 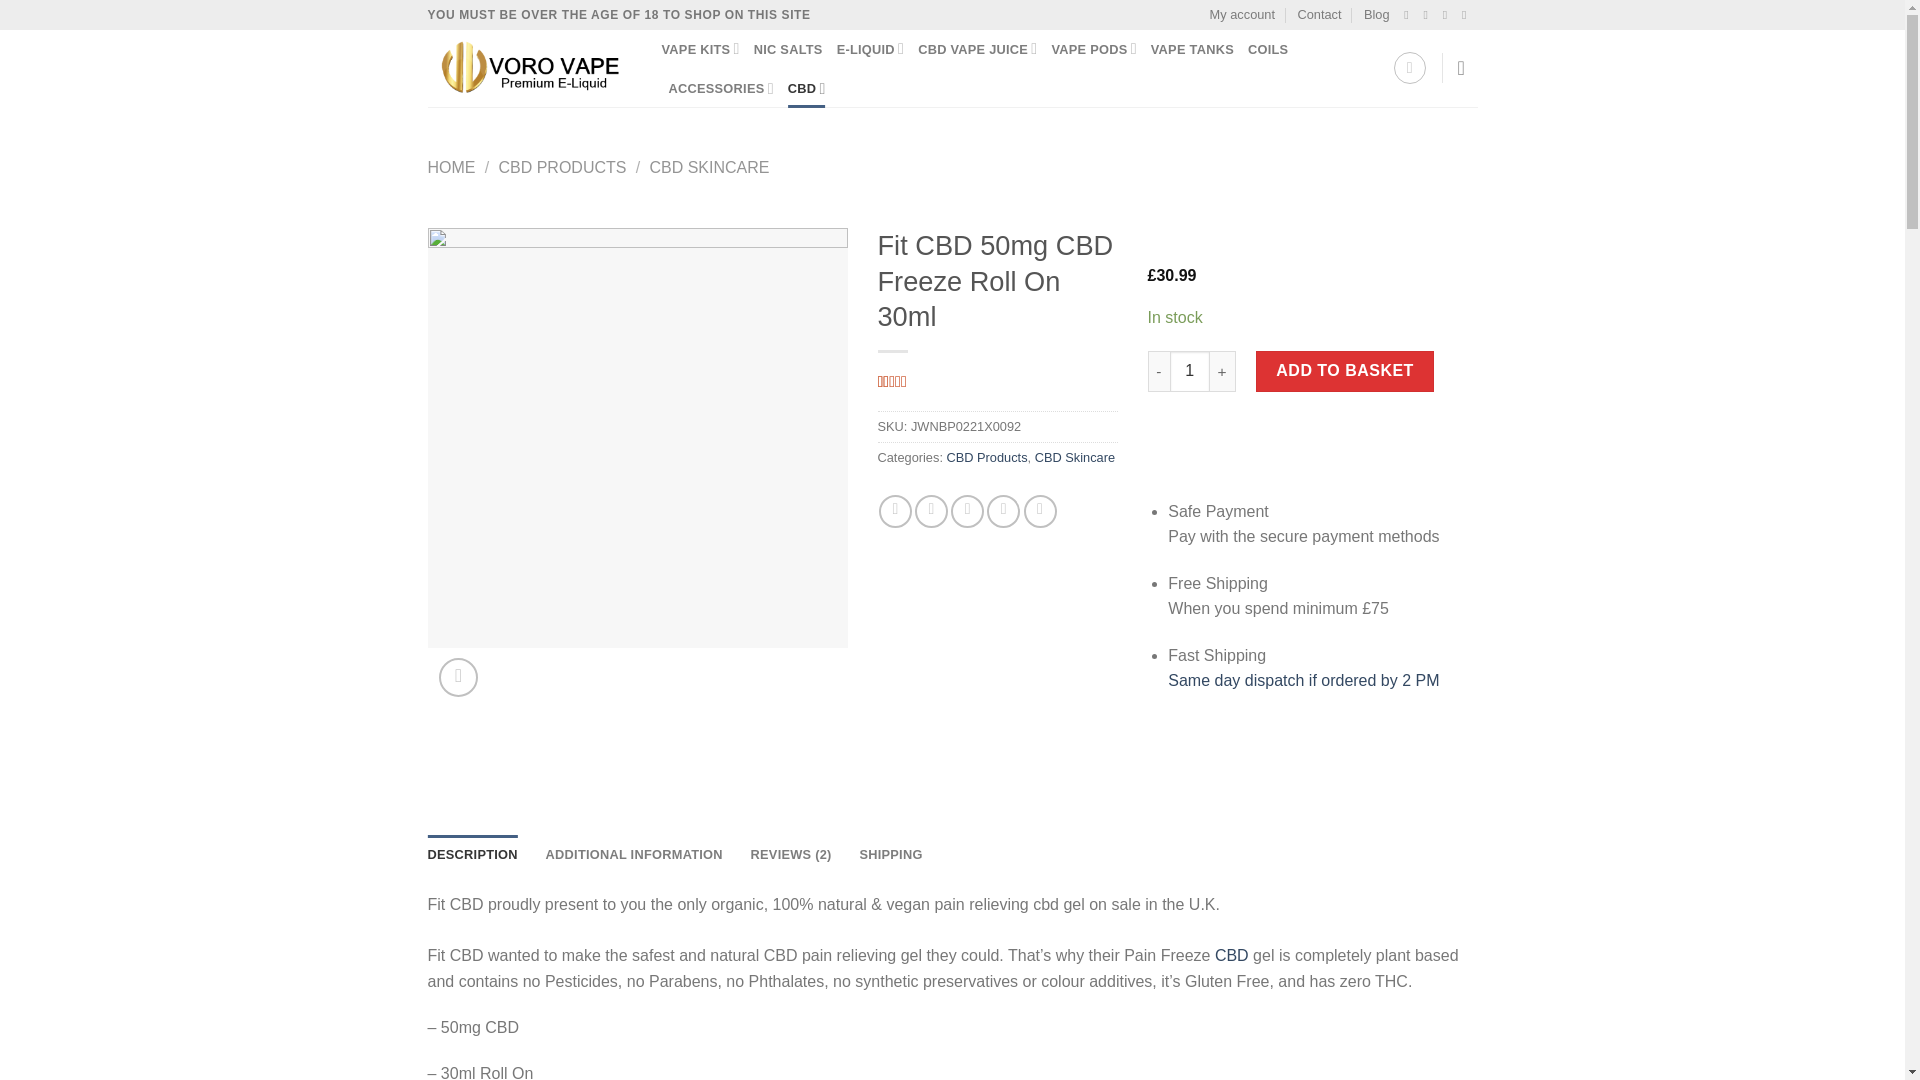 What do you see at coordinates (1318, 15) in the screenshot?
I see `Contact` at bounding box center [1318, 15].